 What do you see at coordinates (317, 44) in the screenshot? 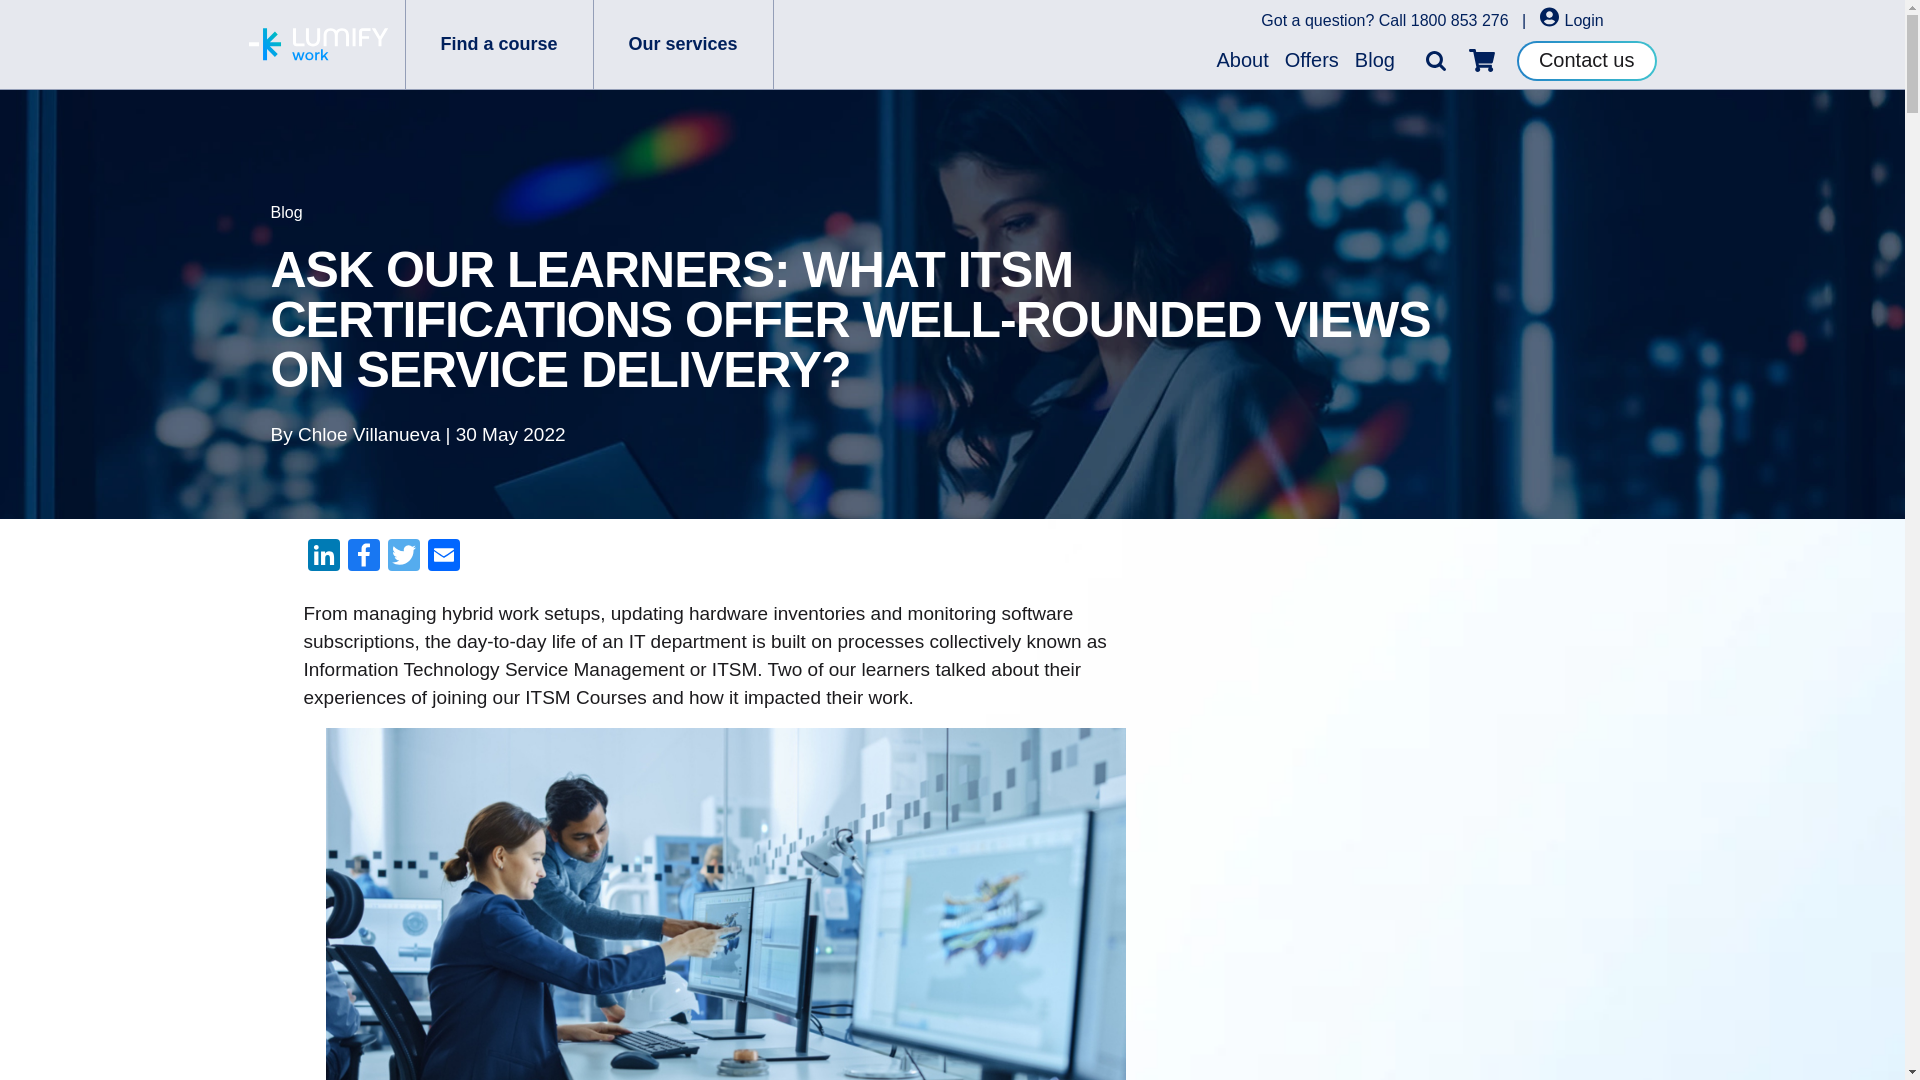
I see `homepage` at bounding box center [317, 44].